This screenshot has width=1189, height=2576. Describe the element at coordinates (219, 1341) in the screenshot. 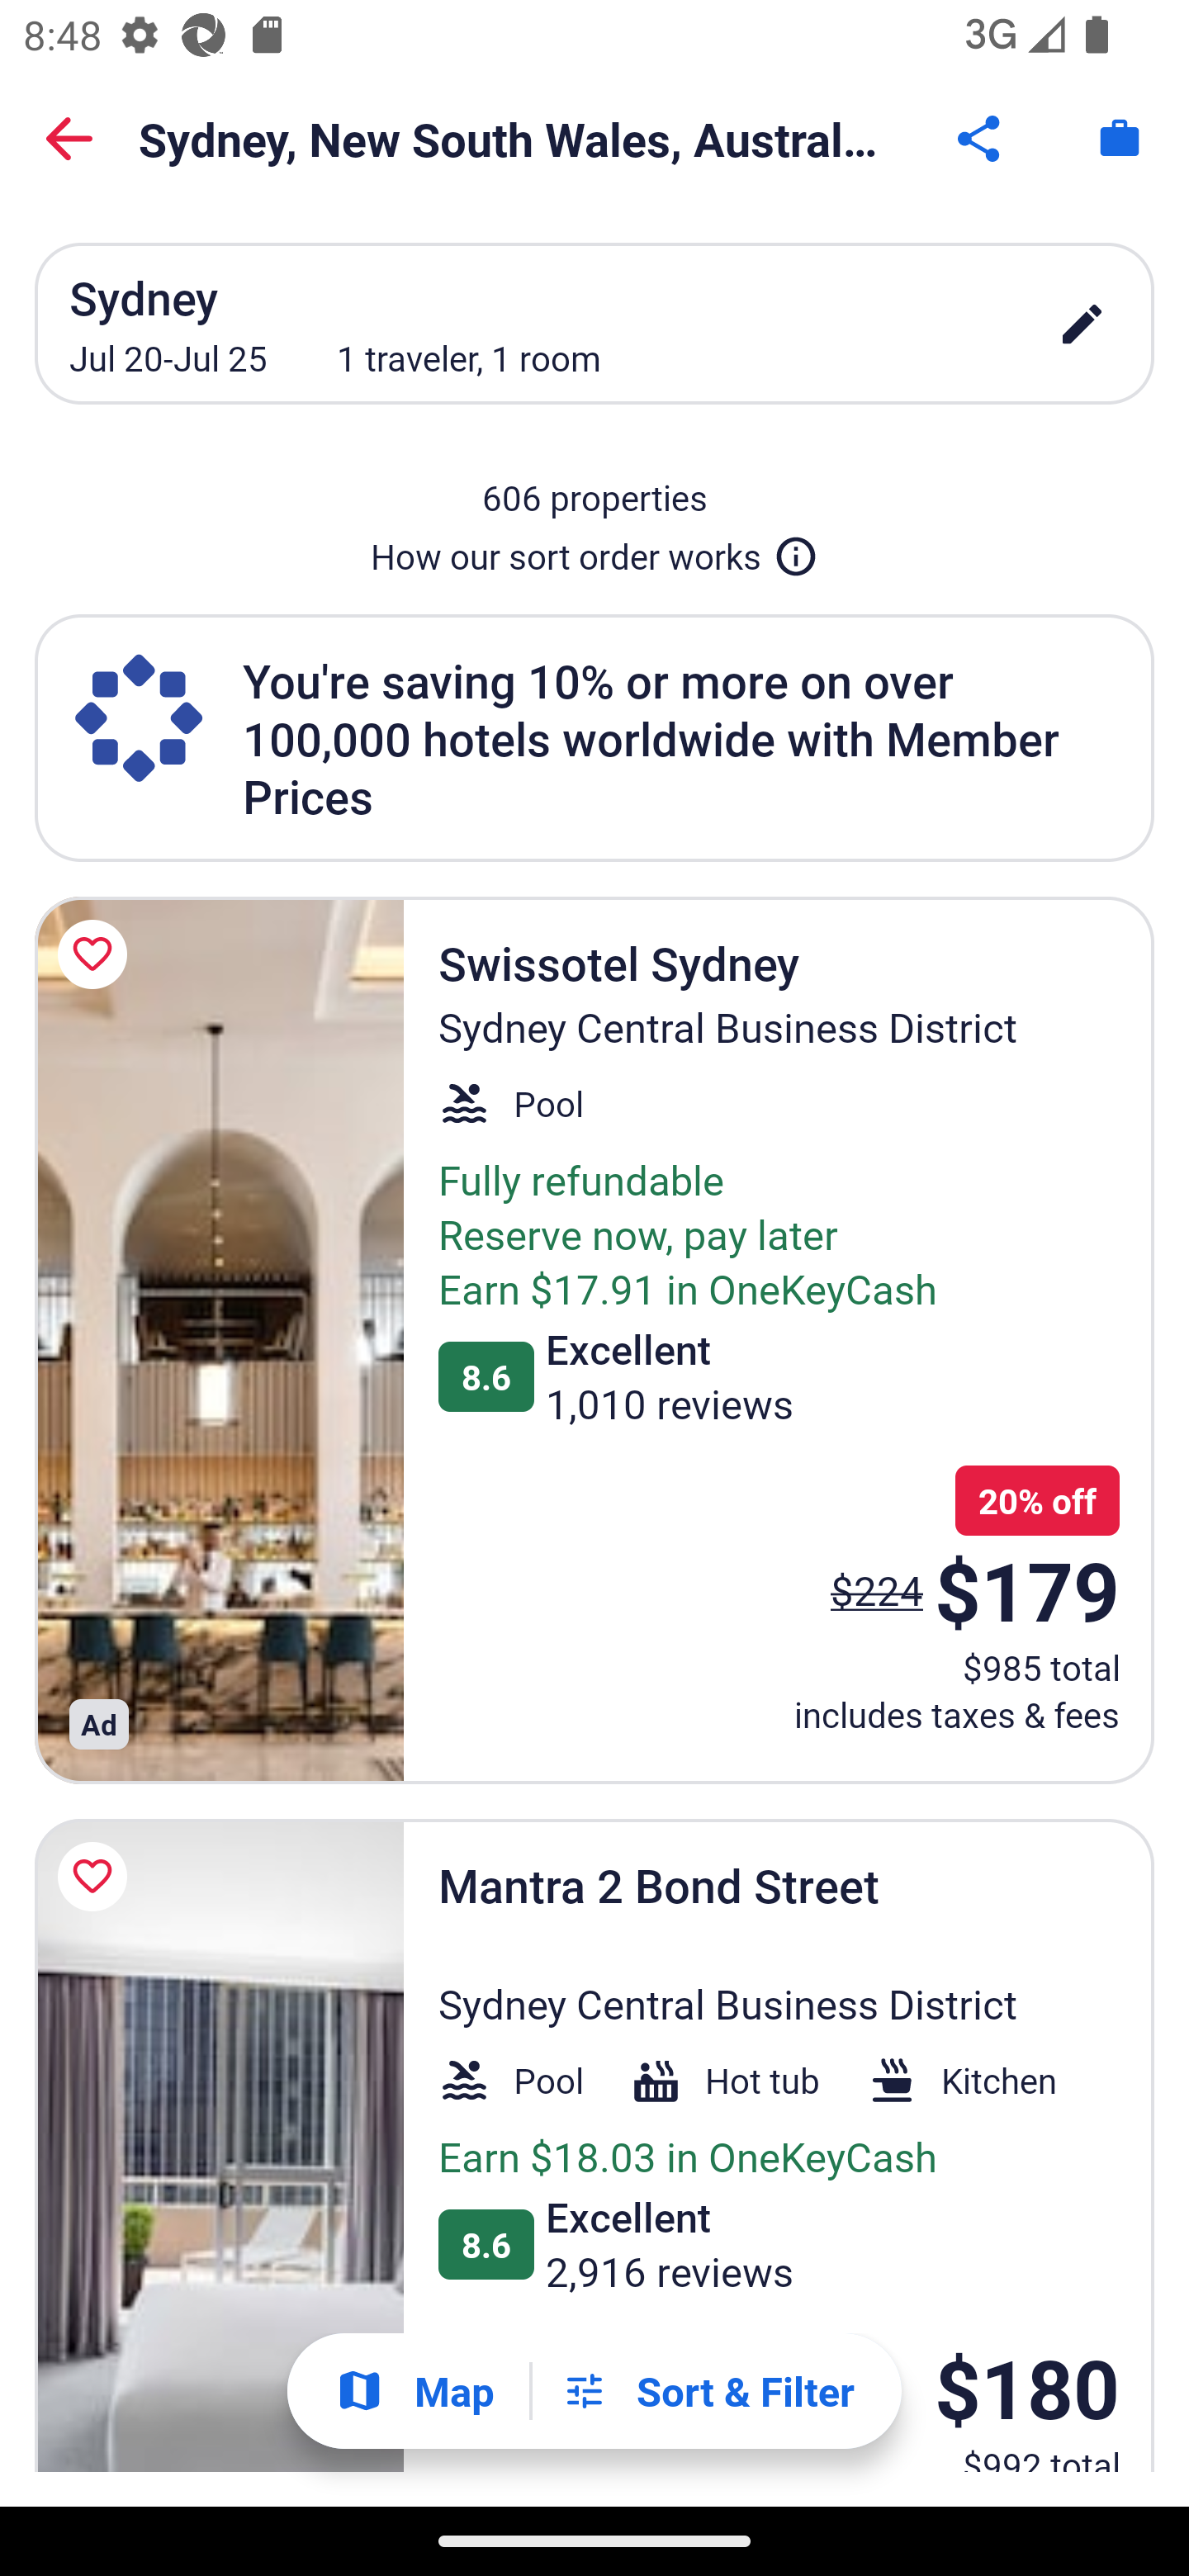

I see `Swissotel Sydney` at that location.